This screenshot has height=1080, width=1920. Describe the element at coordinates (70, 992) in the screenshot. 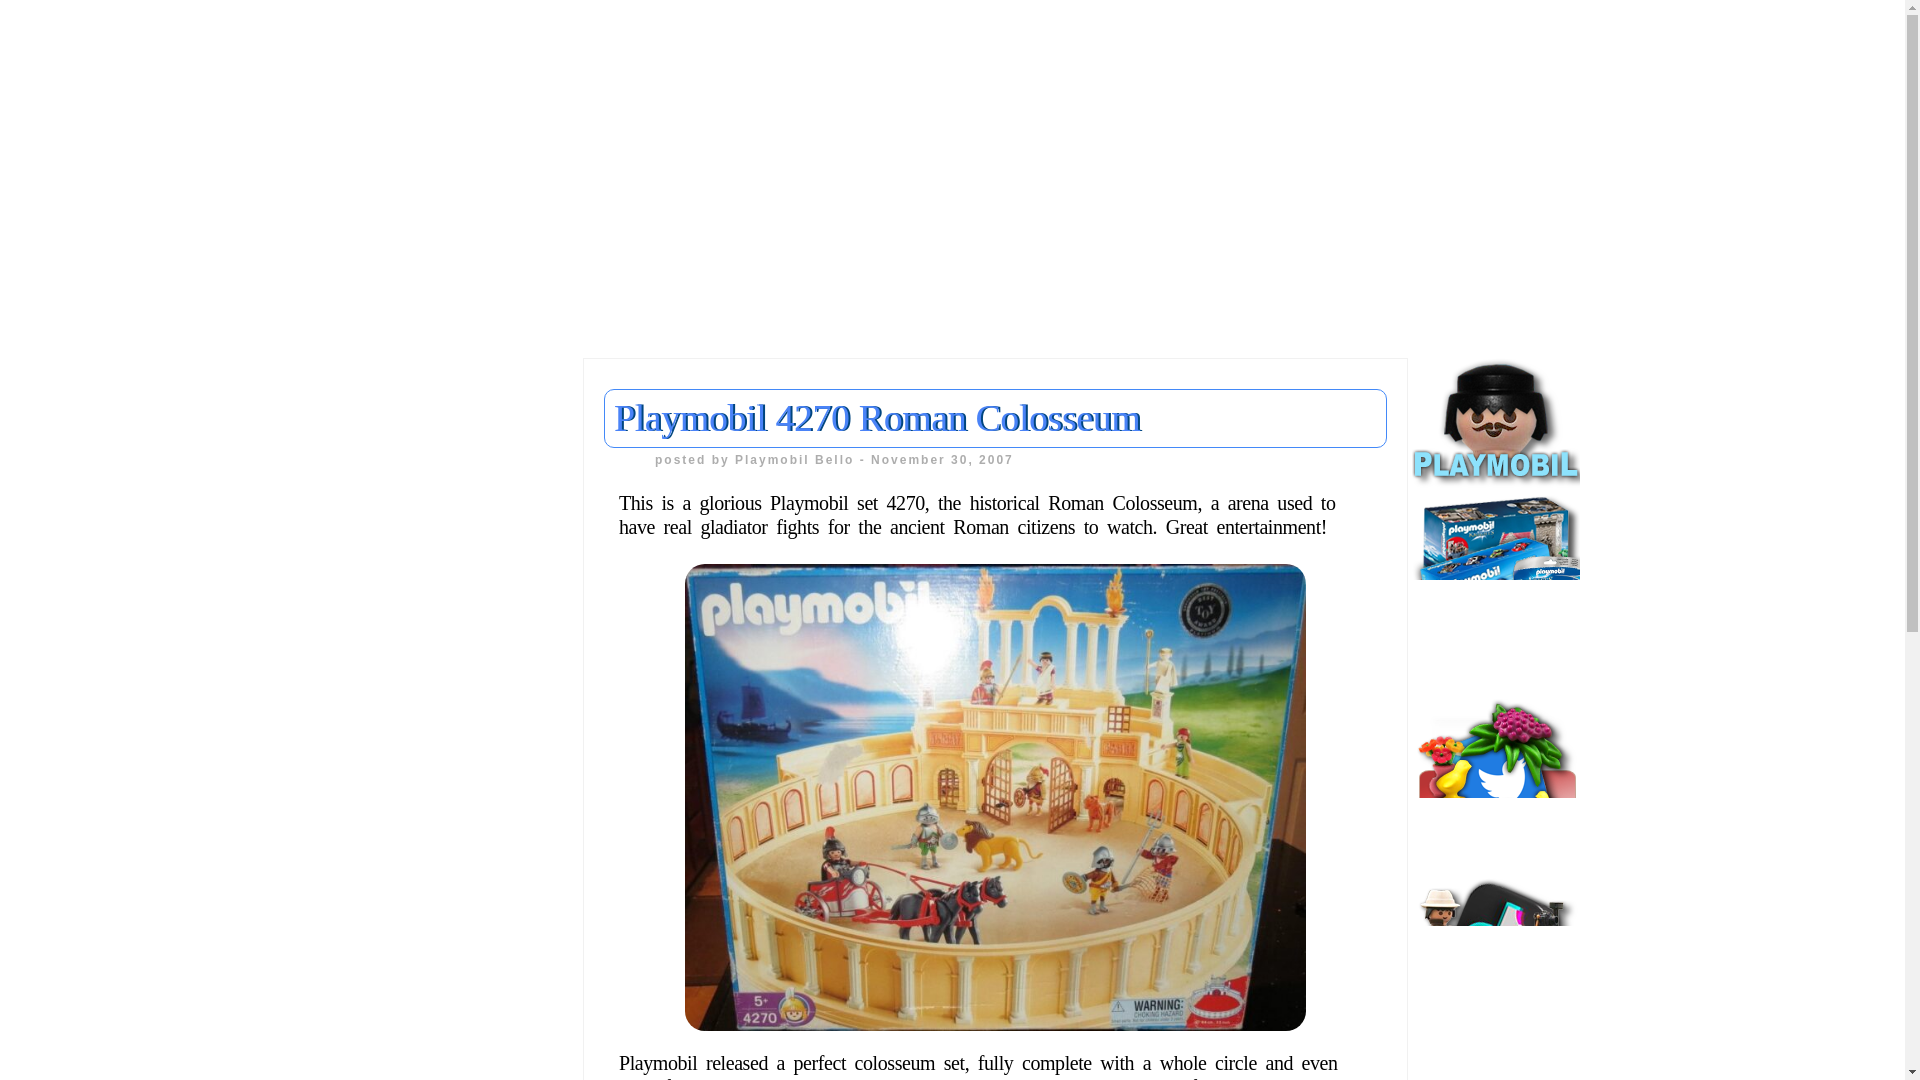

I see `Rock n' Roll` at that location.